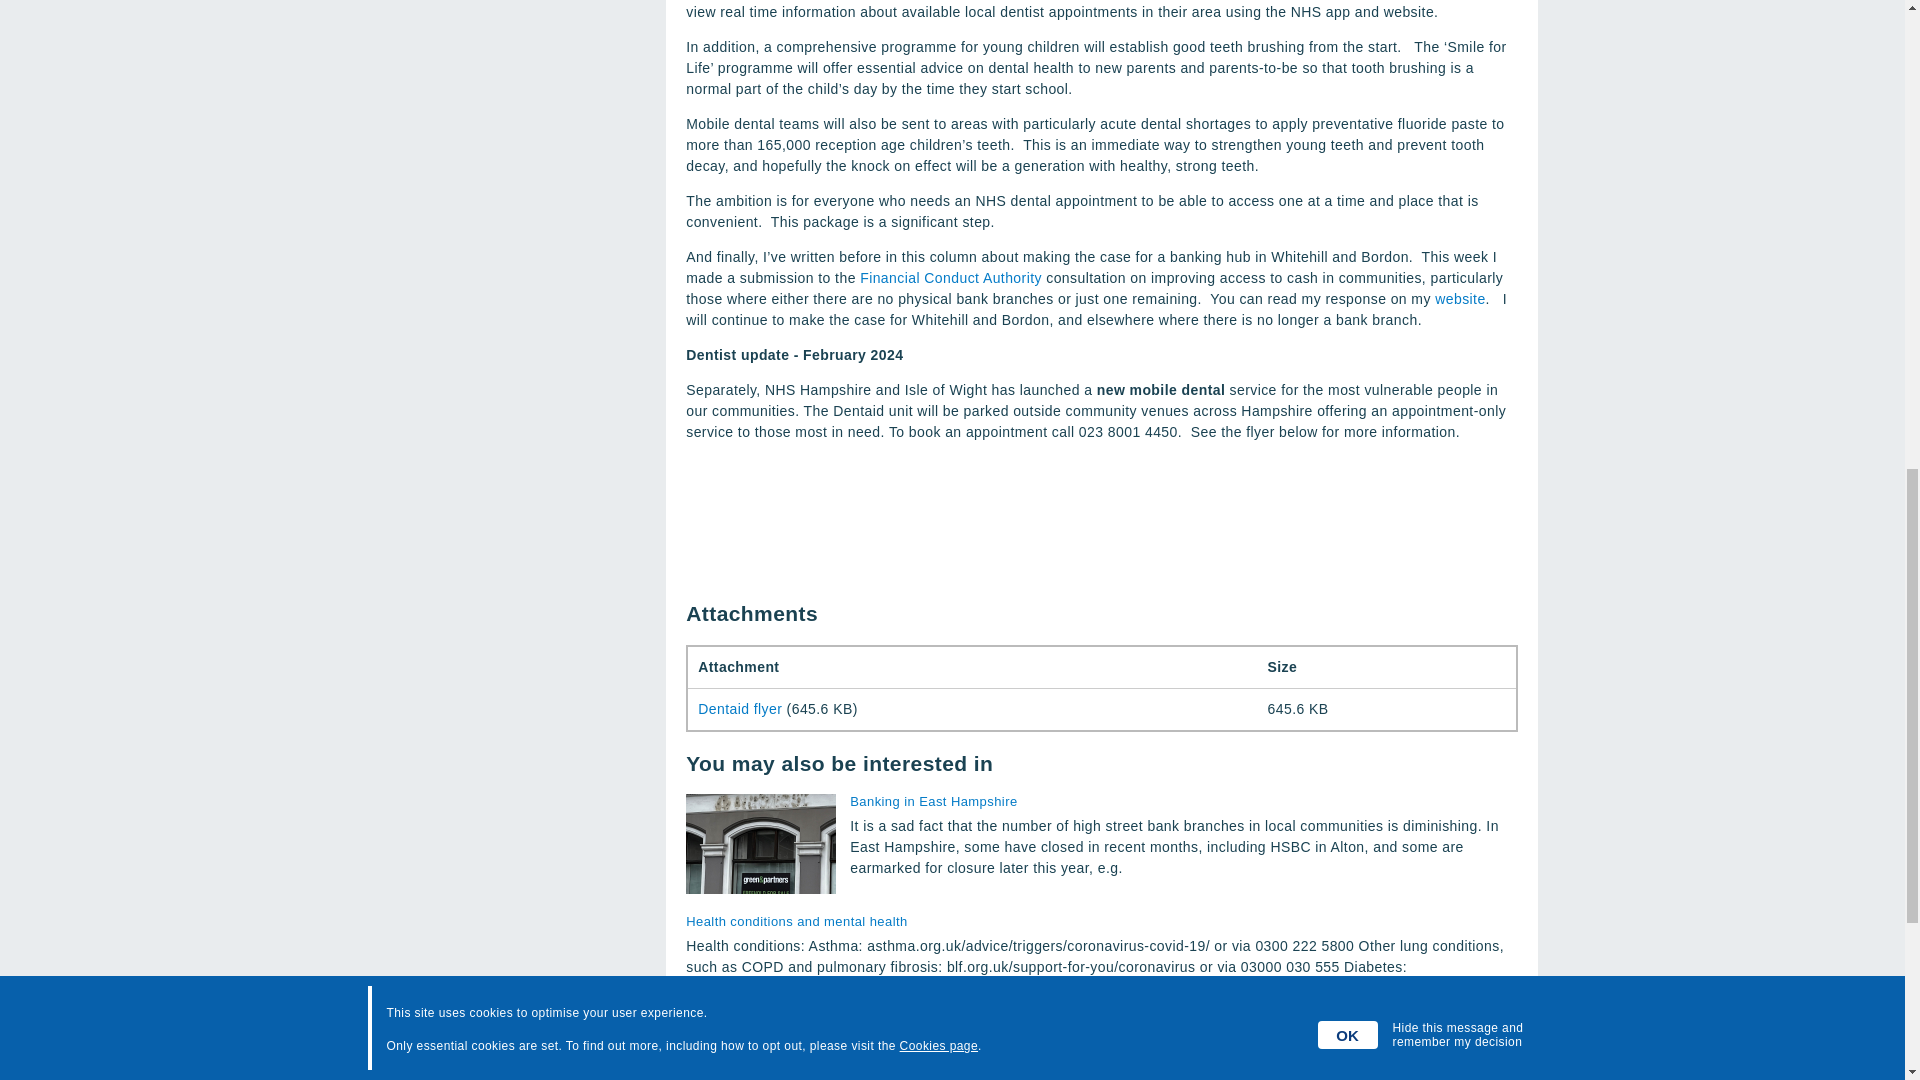 The height and width of the screenshot is (1080, 1920). I want to click on website, so click(1459, 298).